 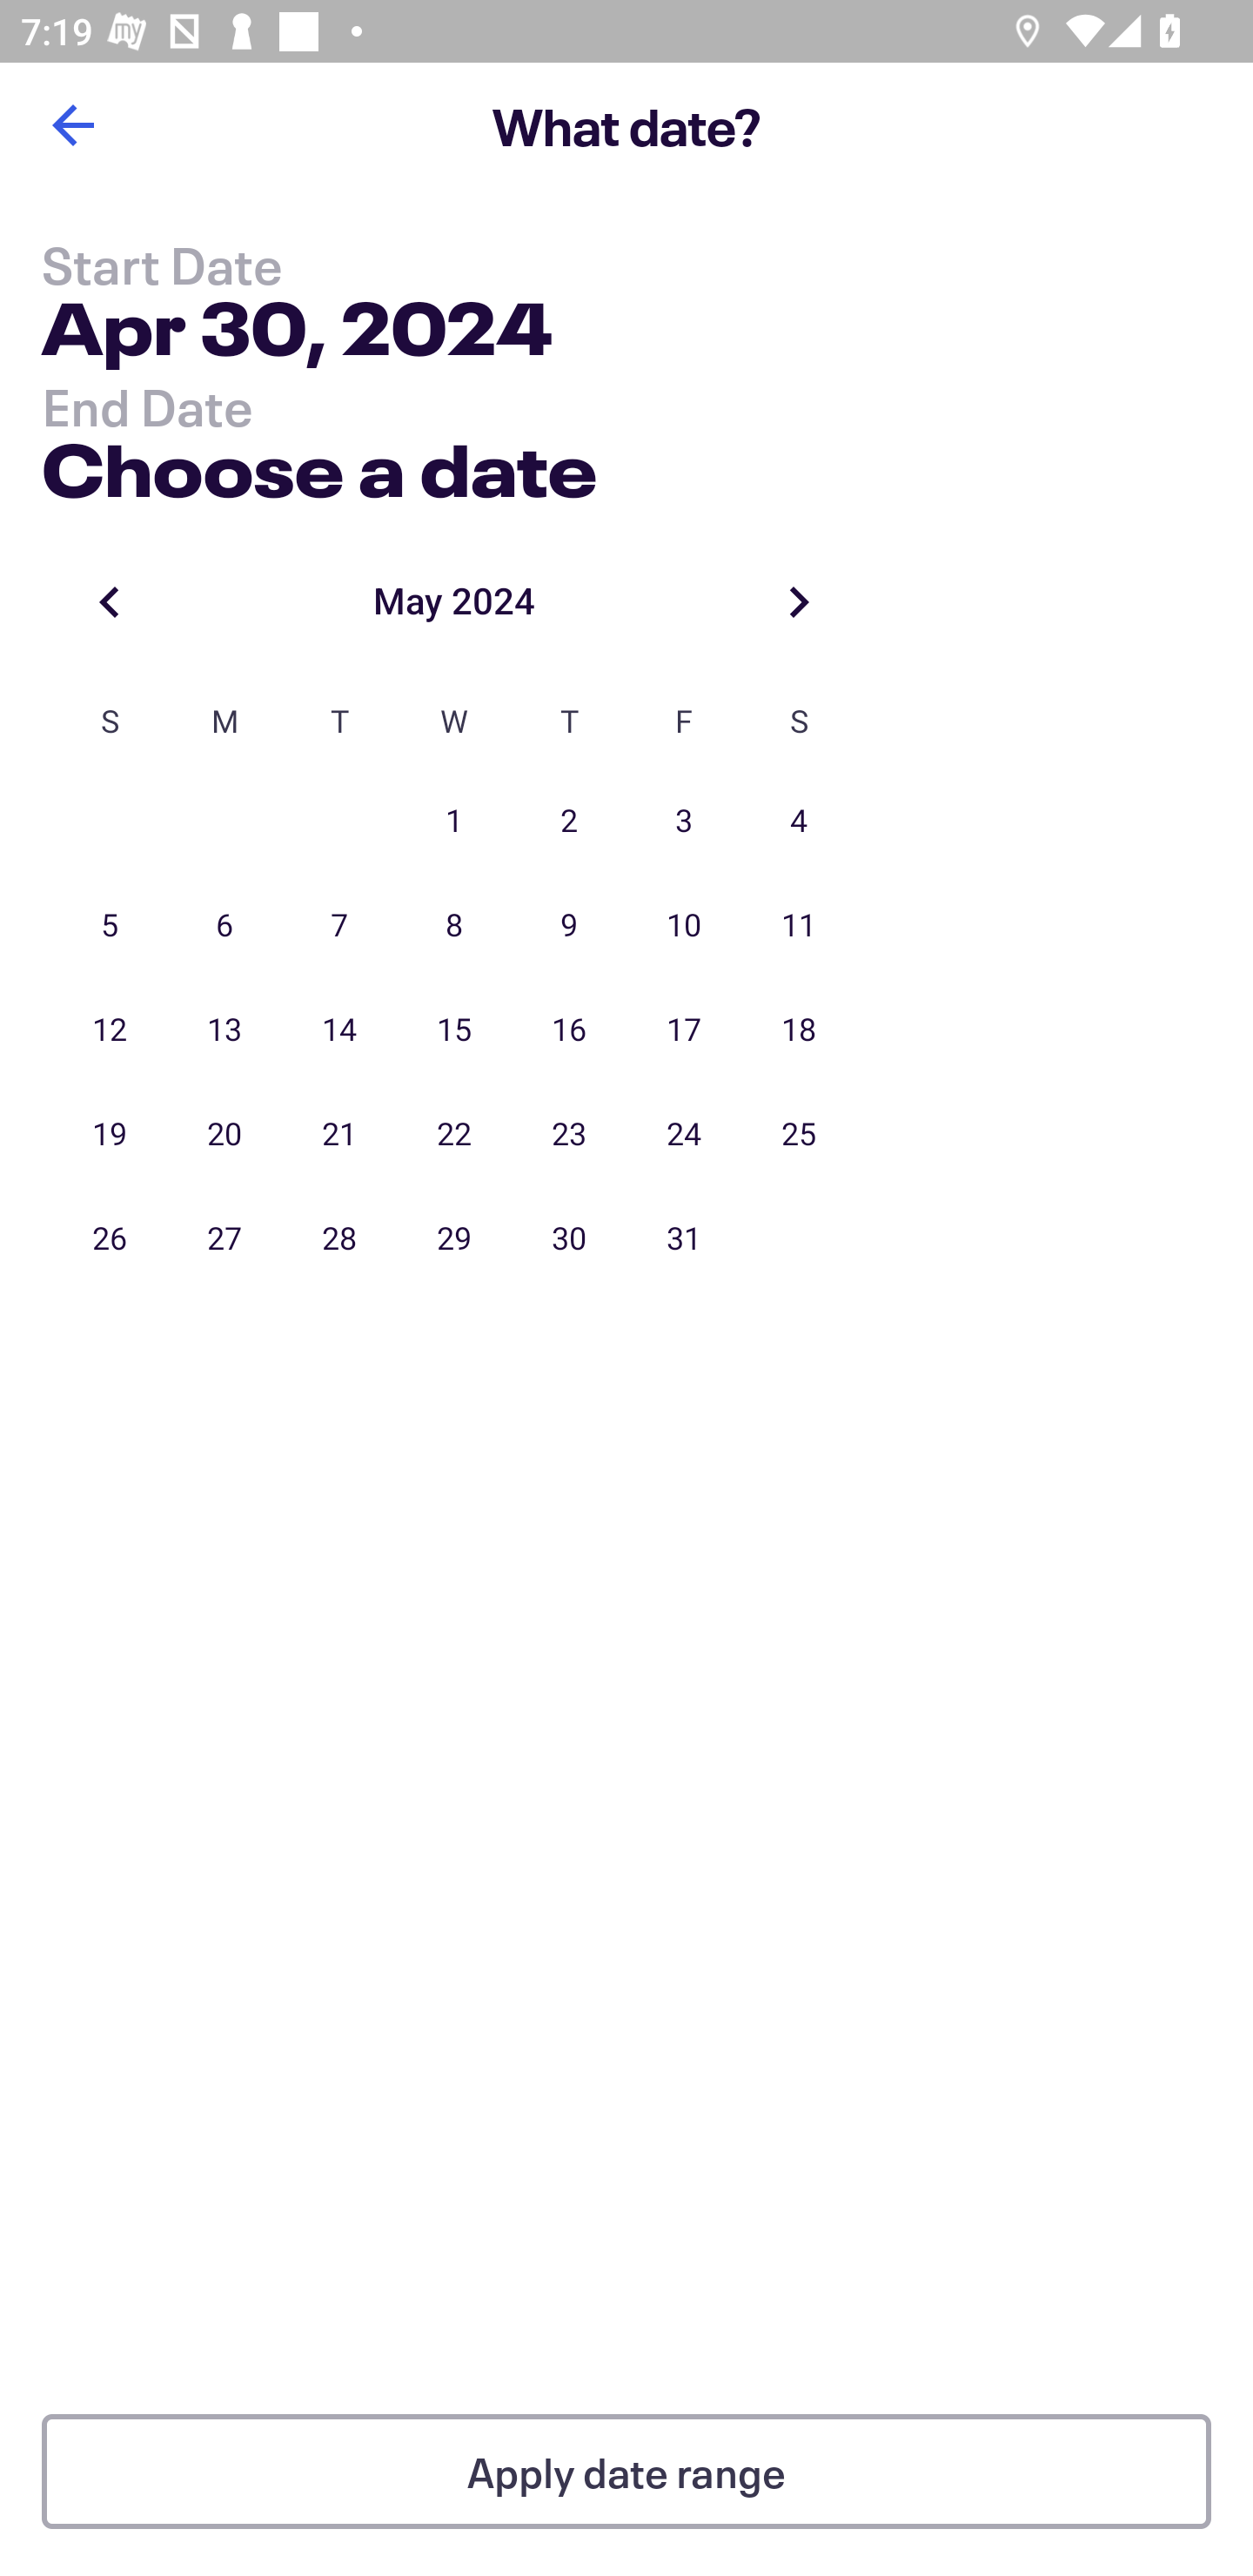 What do you see at coordinates (454, 1238) in the screenshot?
I see `29 29 May 2024` at bounding box center [454, 1238].